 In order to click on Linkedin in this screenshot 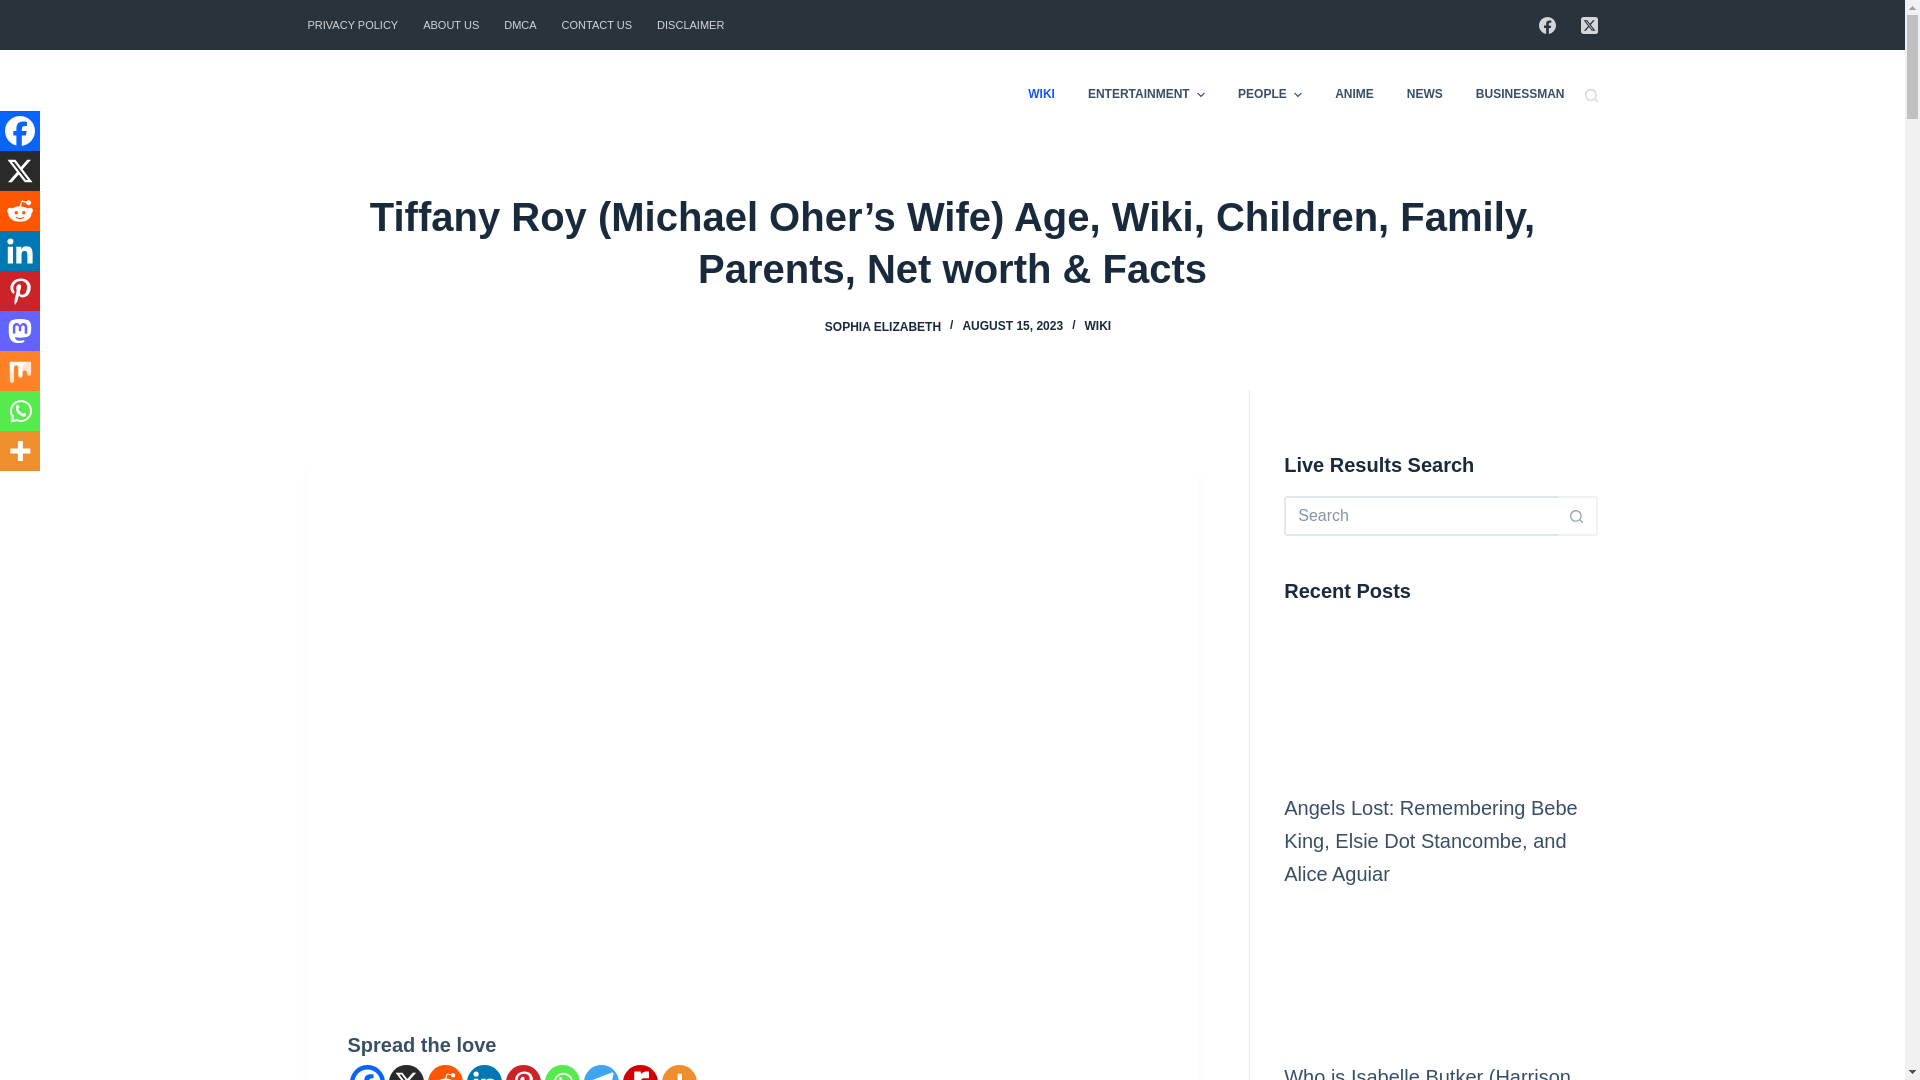, I will do `click(484, 1072)`.